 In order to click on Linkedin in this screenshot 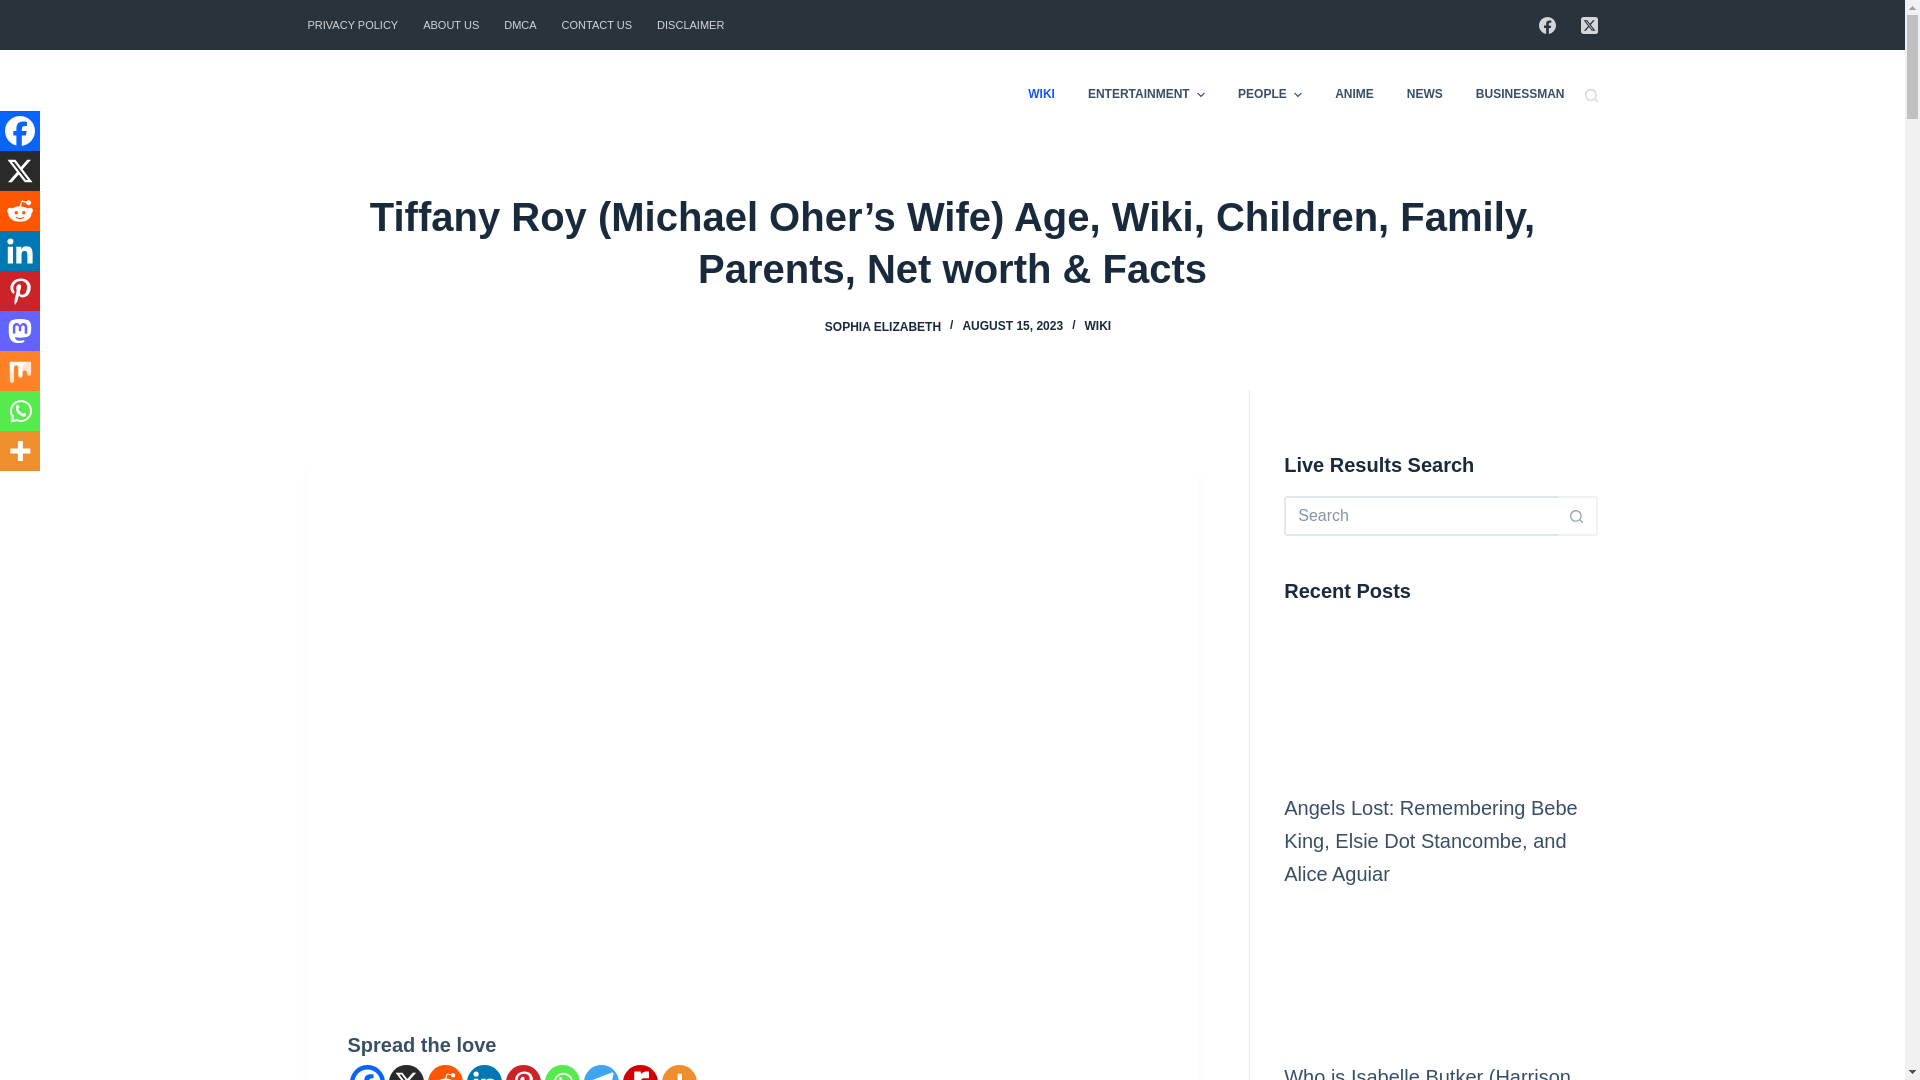, I will do `click(484, 1072)`.